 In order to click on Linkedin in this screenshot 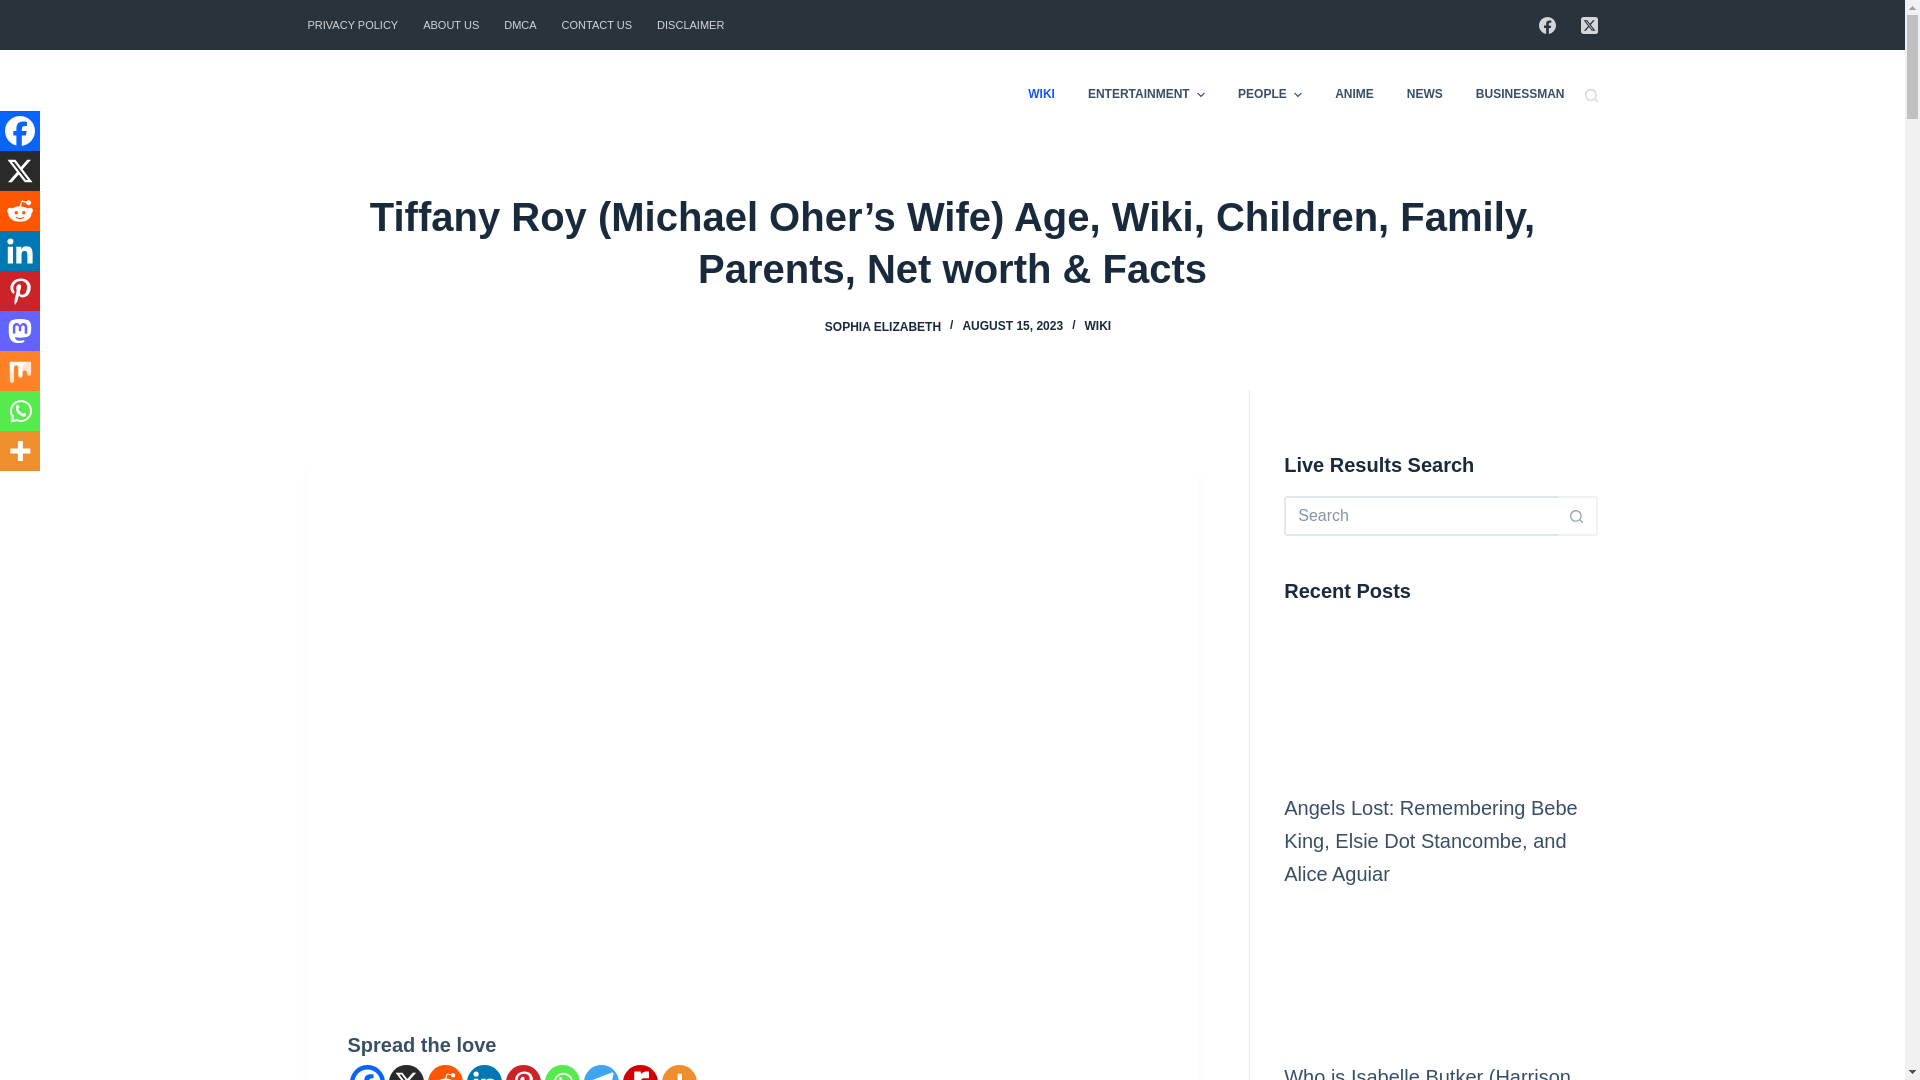, I will do `click(484, 1072)`.